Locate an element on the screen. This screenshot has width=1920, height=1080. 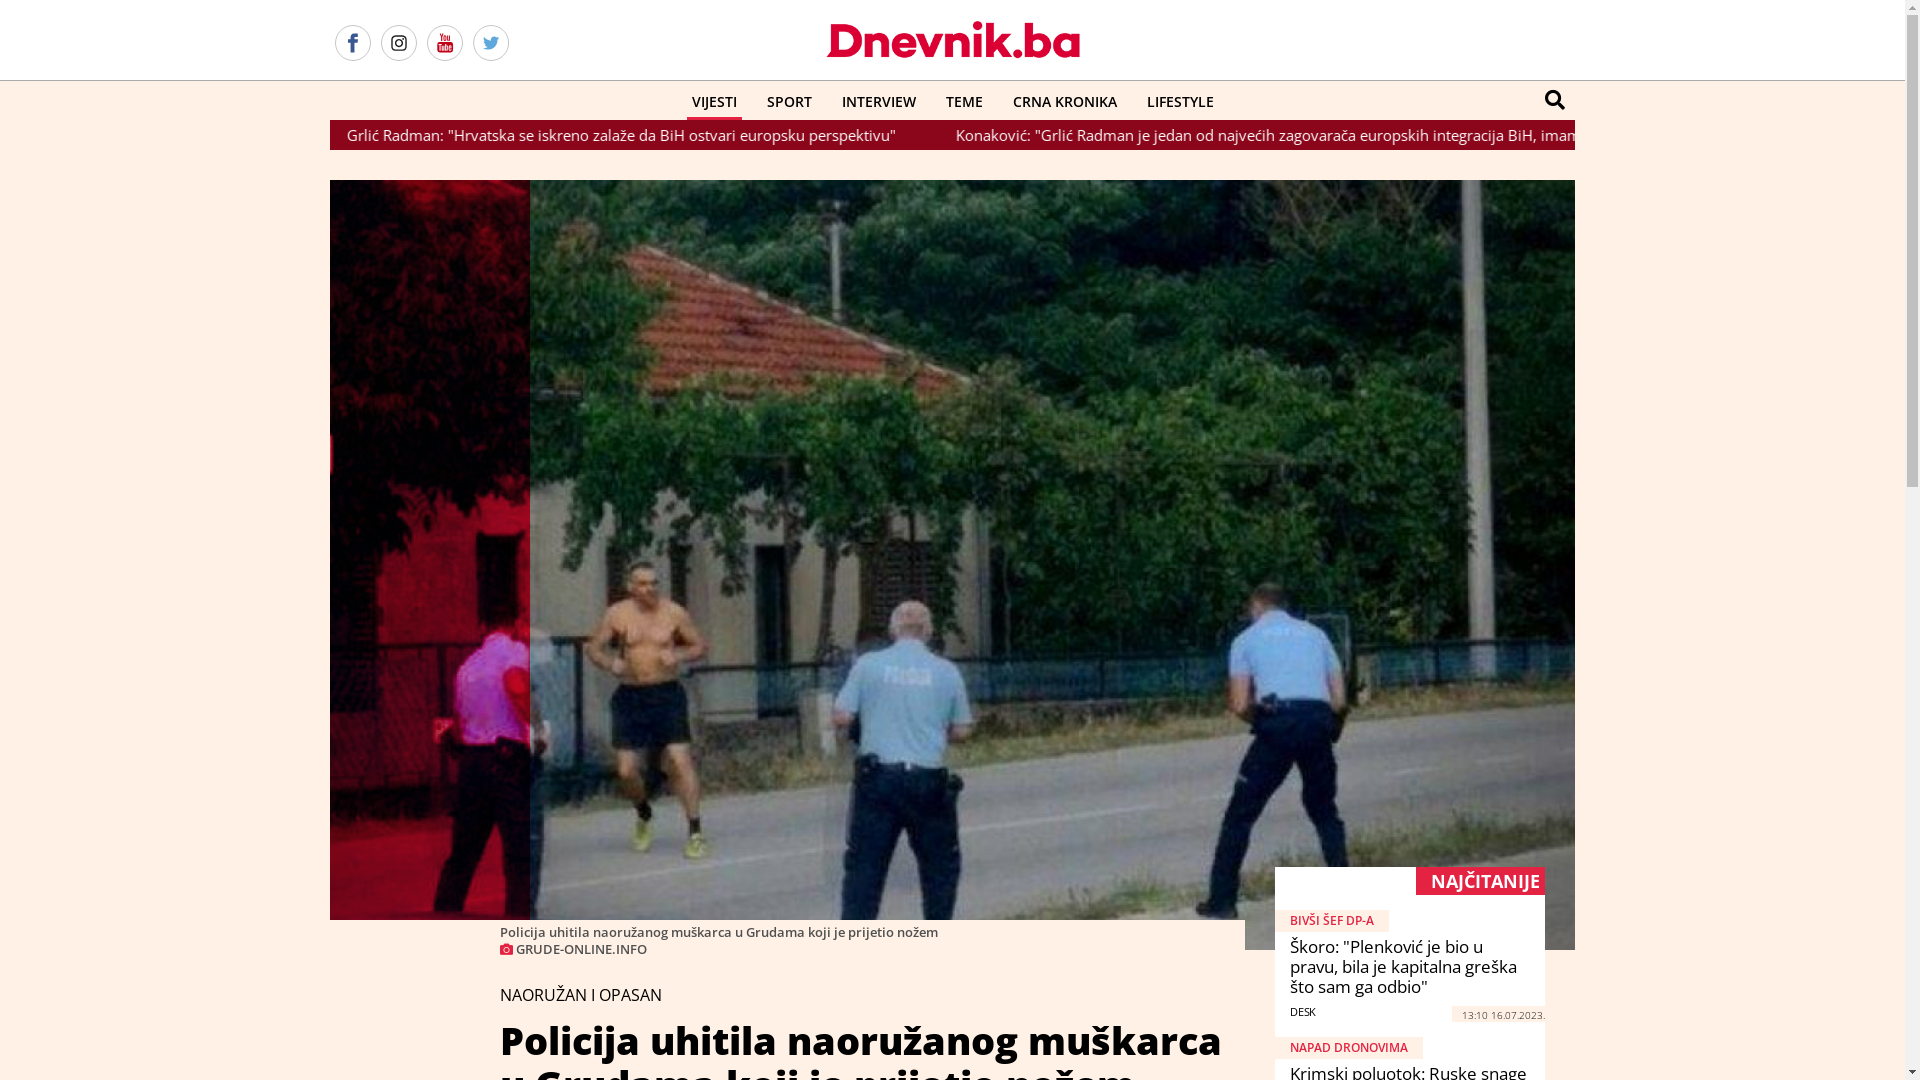
Dnevnik.ba is located at coordinates (952, 40).